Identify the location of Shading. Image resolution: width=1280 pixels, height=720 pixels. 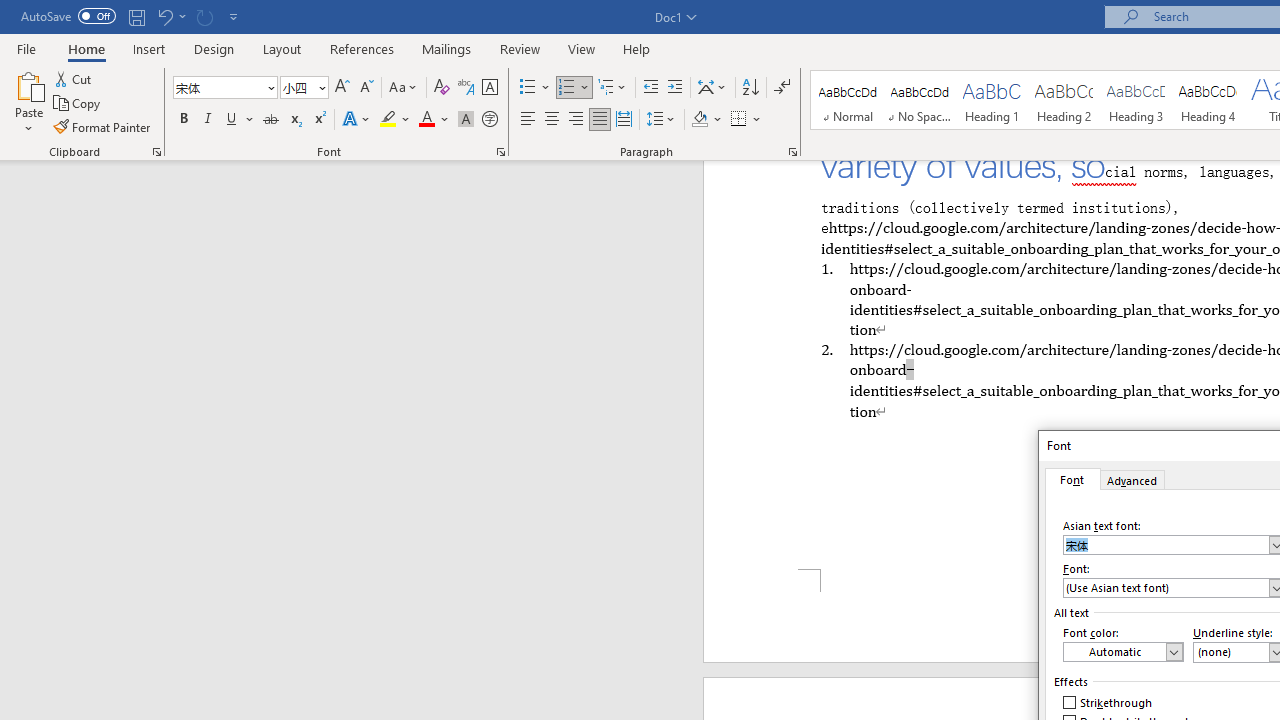
(706, 120).